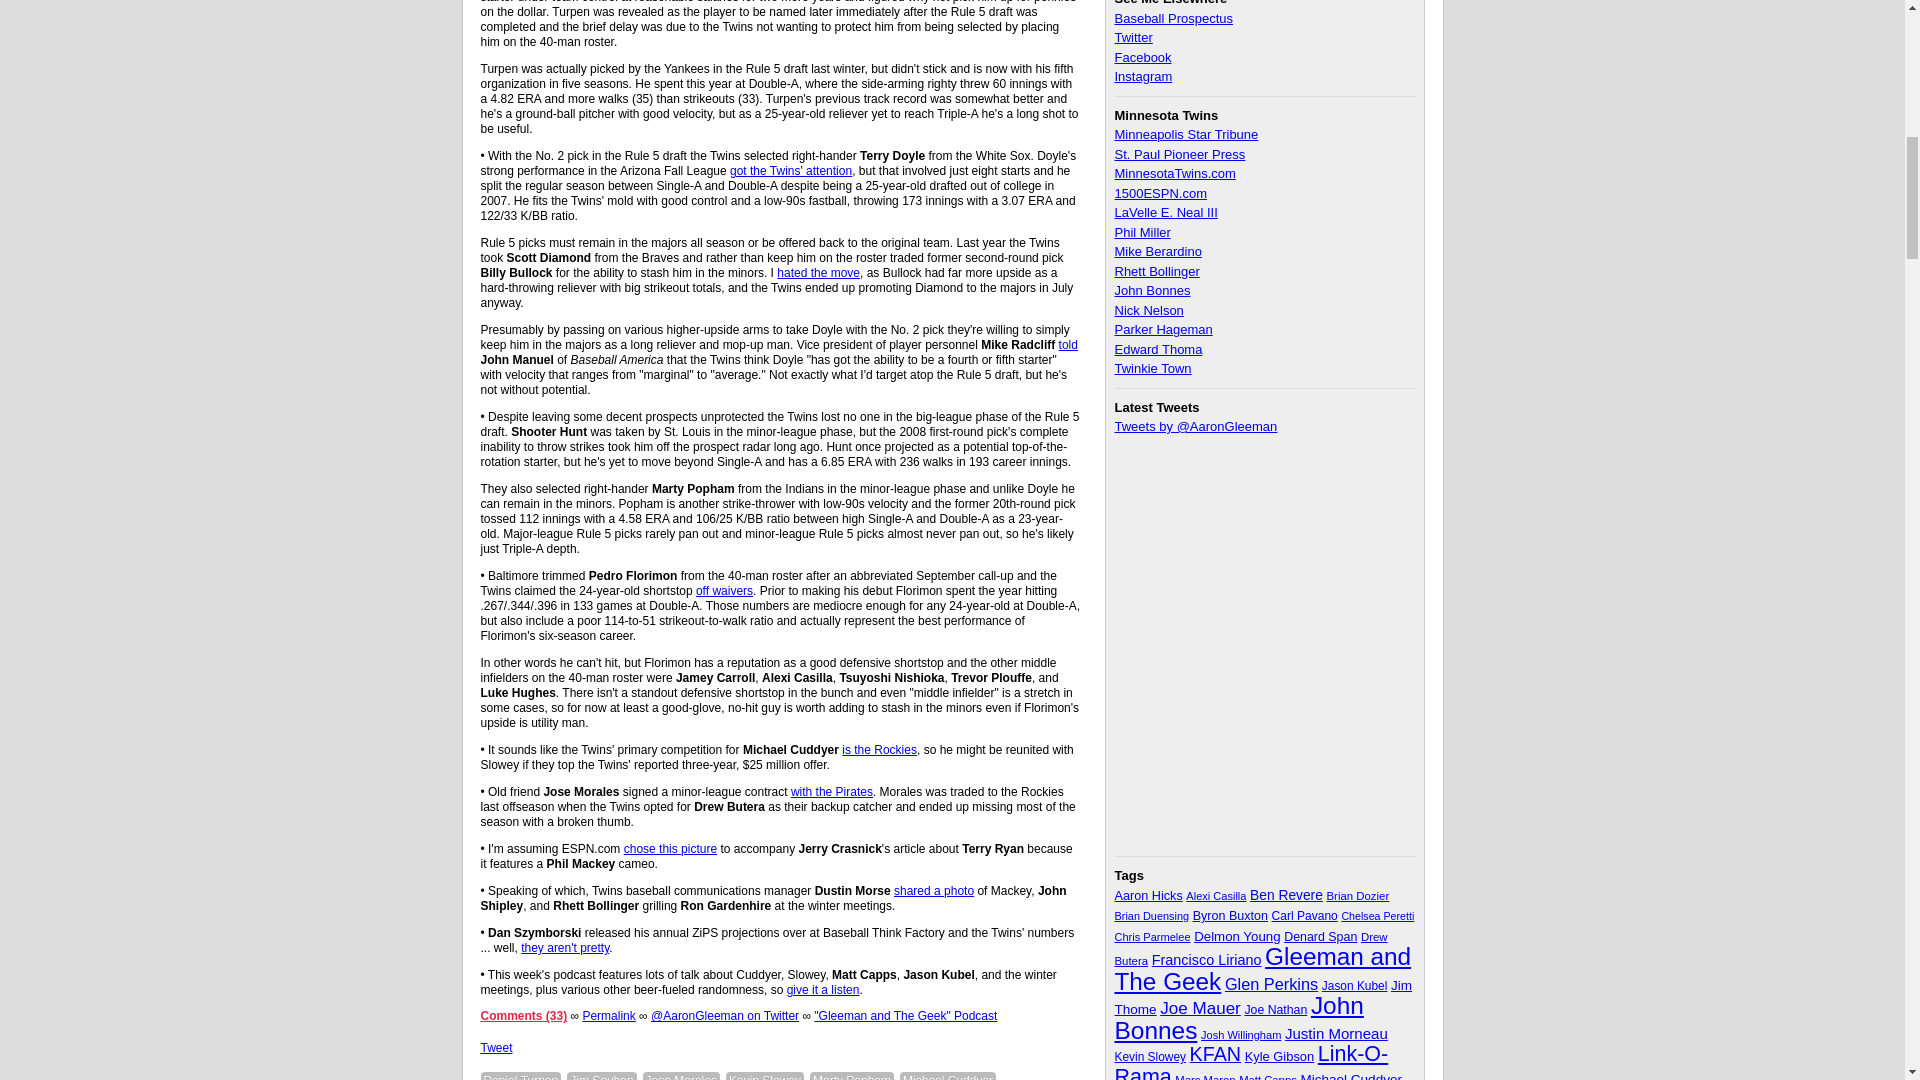  I want to click on Michael Cuddyer, so click(948, 1076).